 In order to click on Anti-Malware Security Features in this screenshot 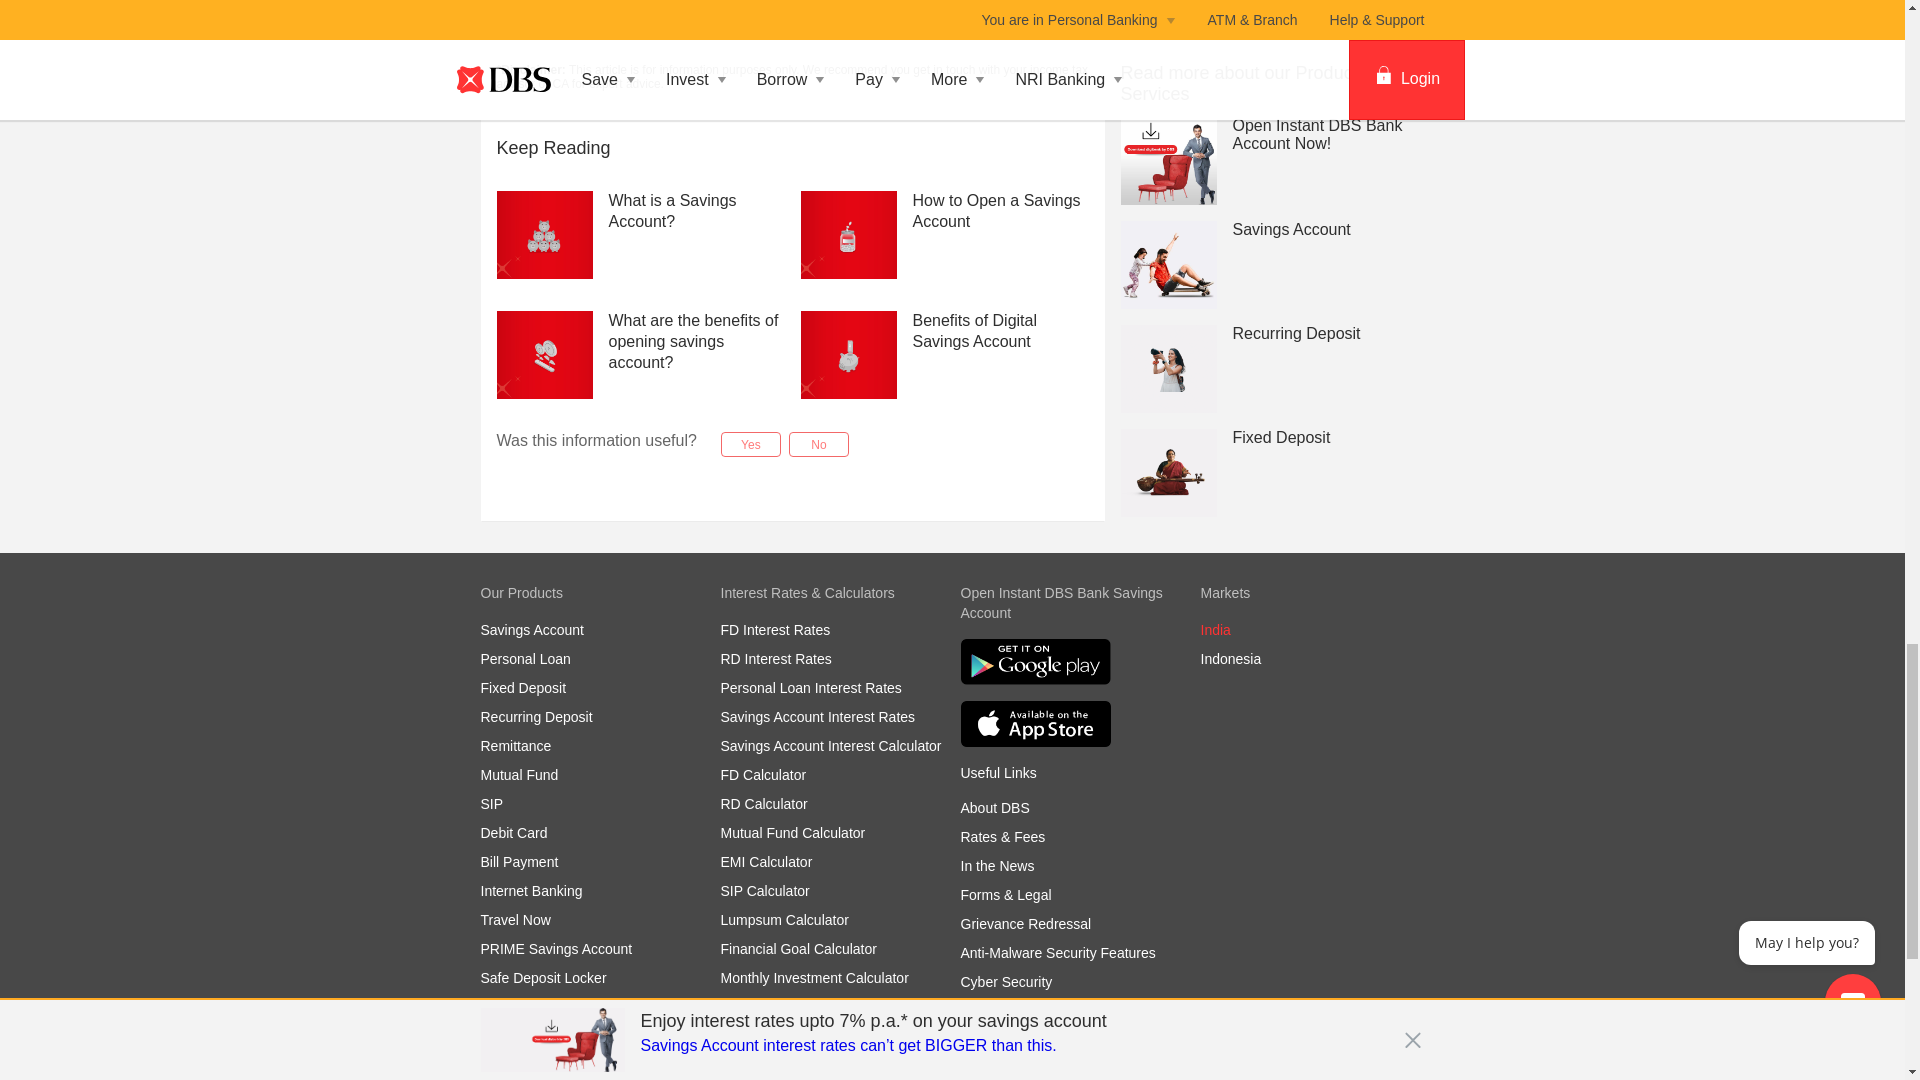, I will do `click(1058, 953)`.